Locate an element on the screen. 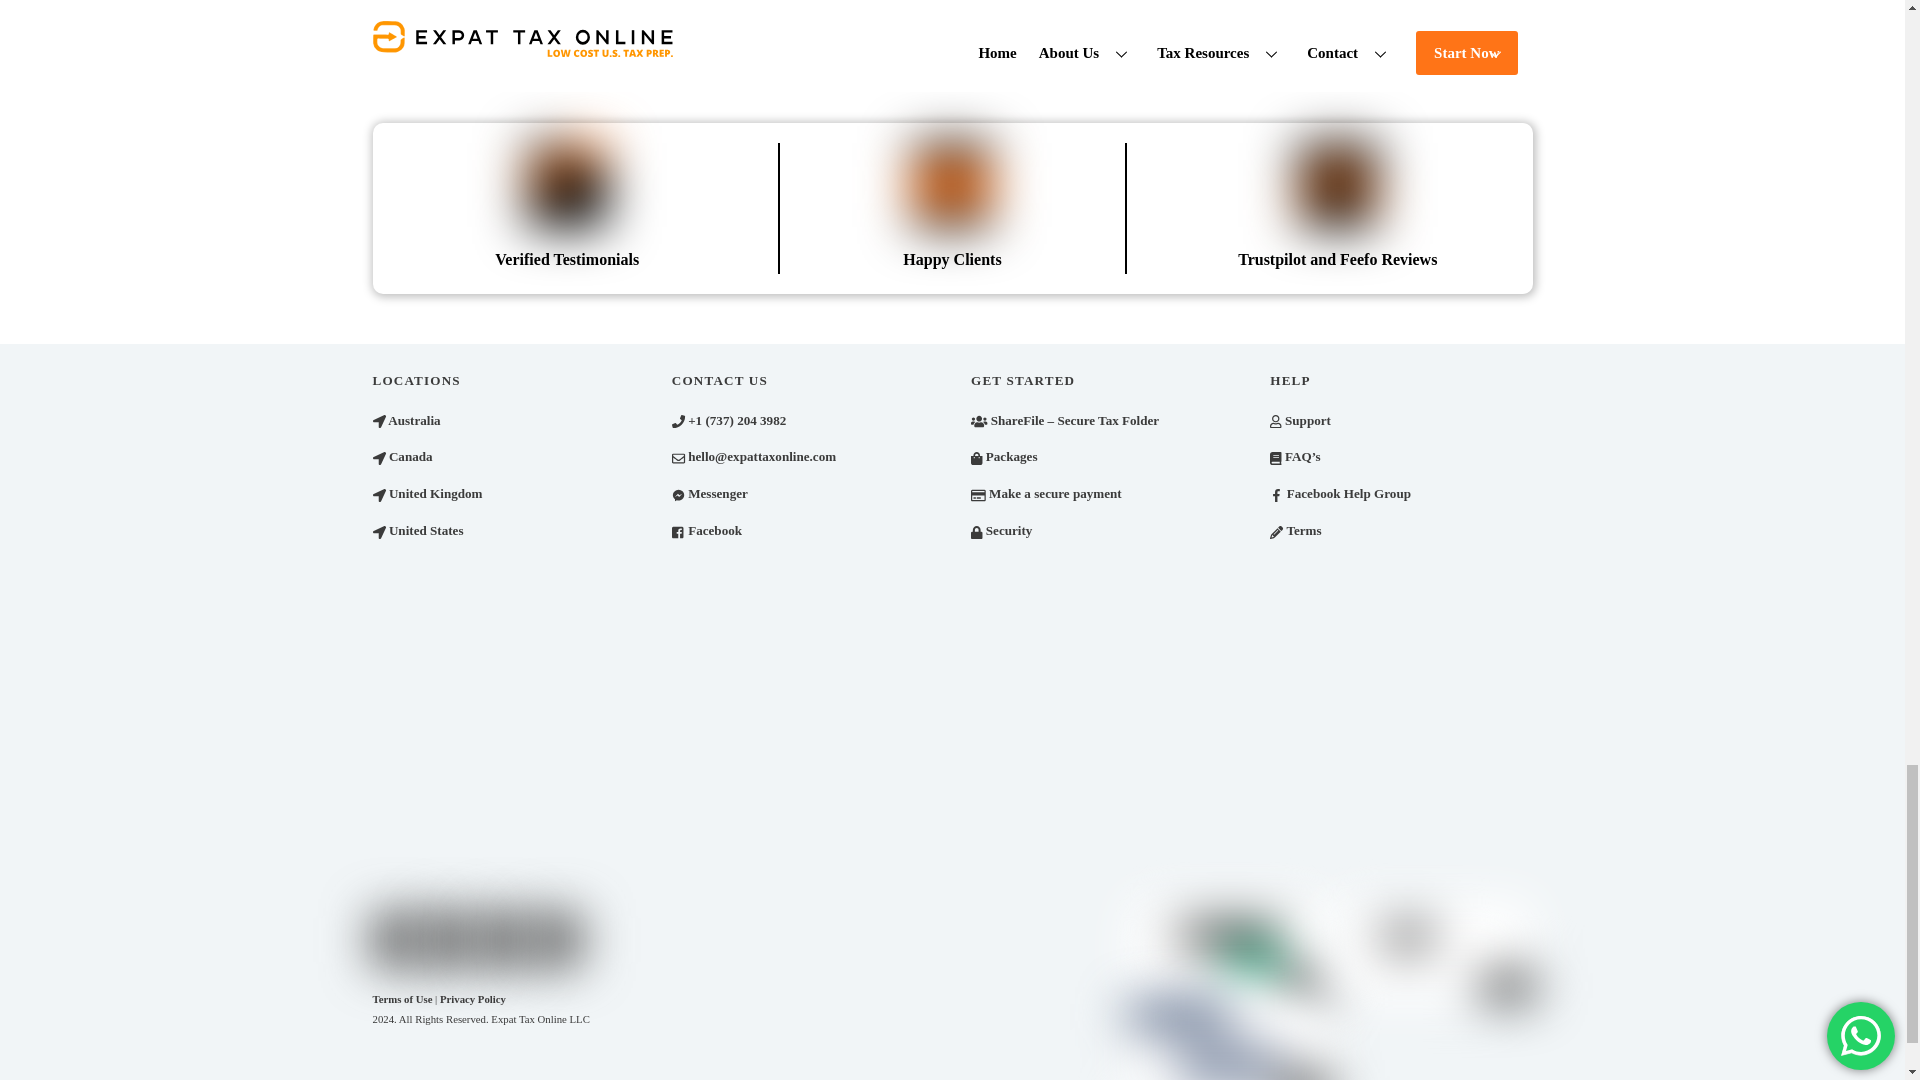 This screenshot has height=1080, width=1920. 41000 Testimonials is located at coordinates (566, 184).